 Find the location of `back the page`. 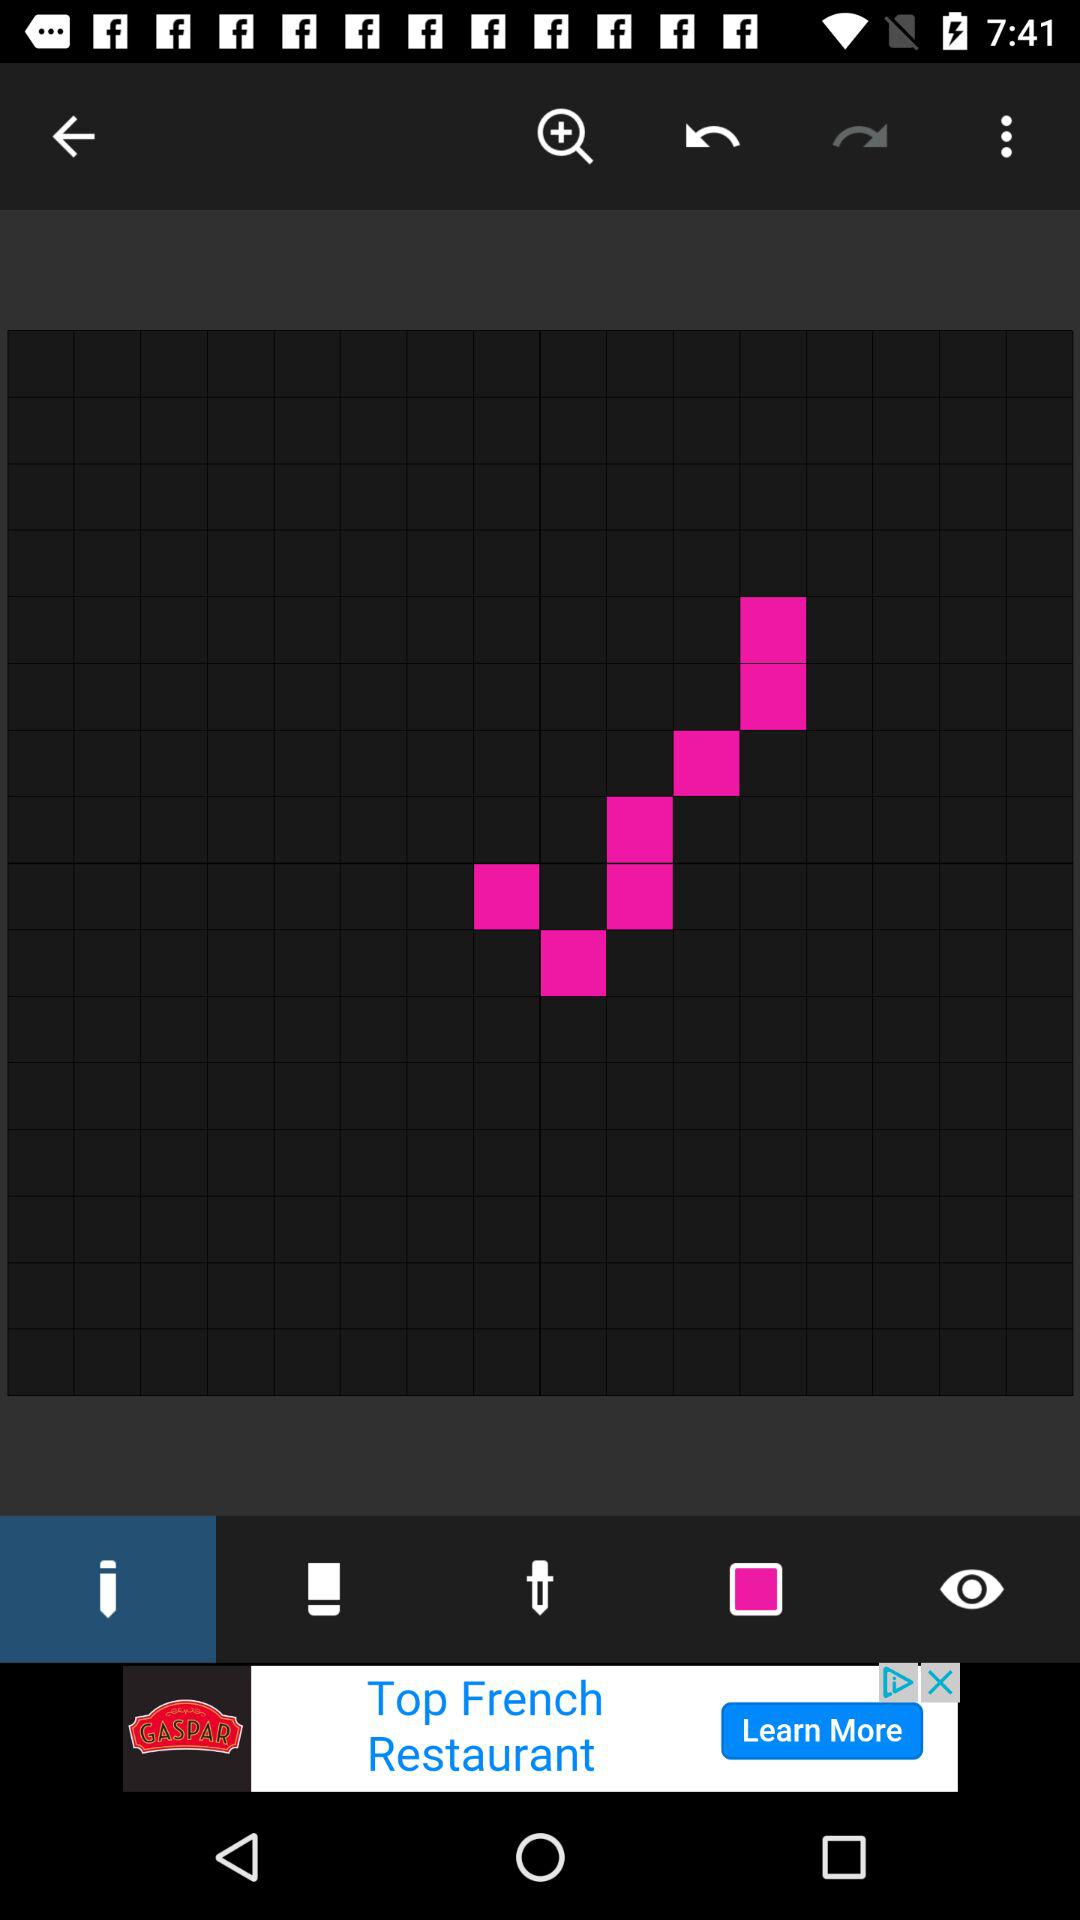

back the page is located at coordinates (74, 136).